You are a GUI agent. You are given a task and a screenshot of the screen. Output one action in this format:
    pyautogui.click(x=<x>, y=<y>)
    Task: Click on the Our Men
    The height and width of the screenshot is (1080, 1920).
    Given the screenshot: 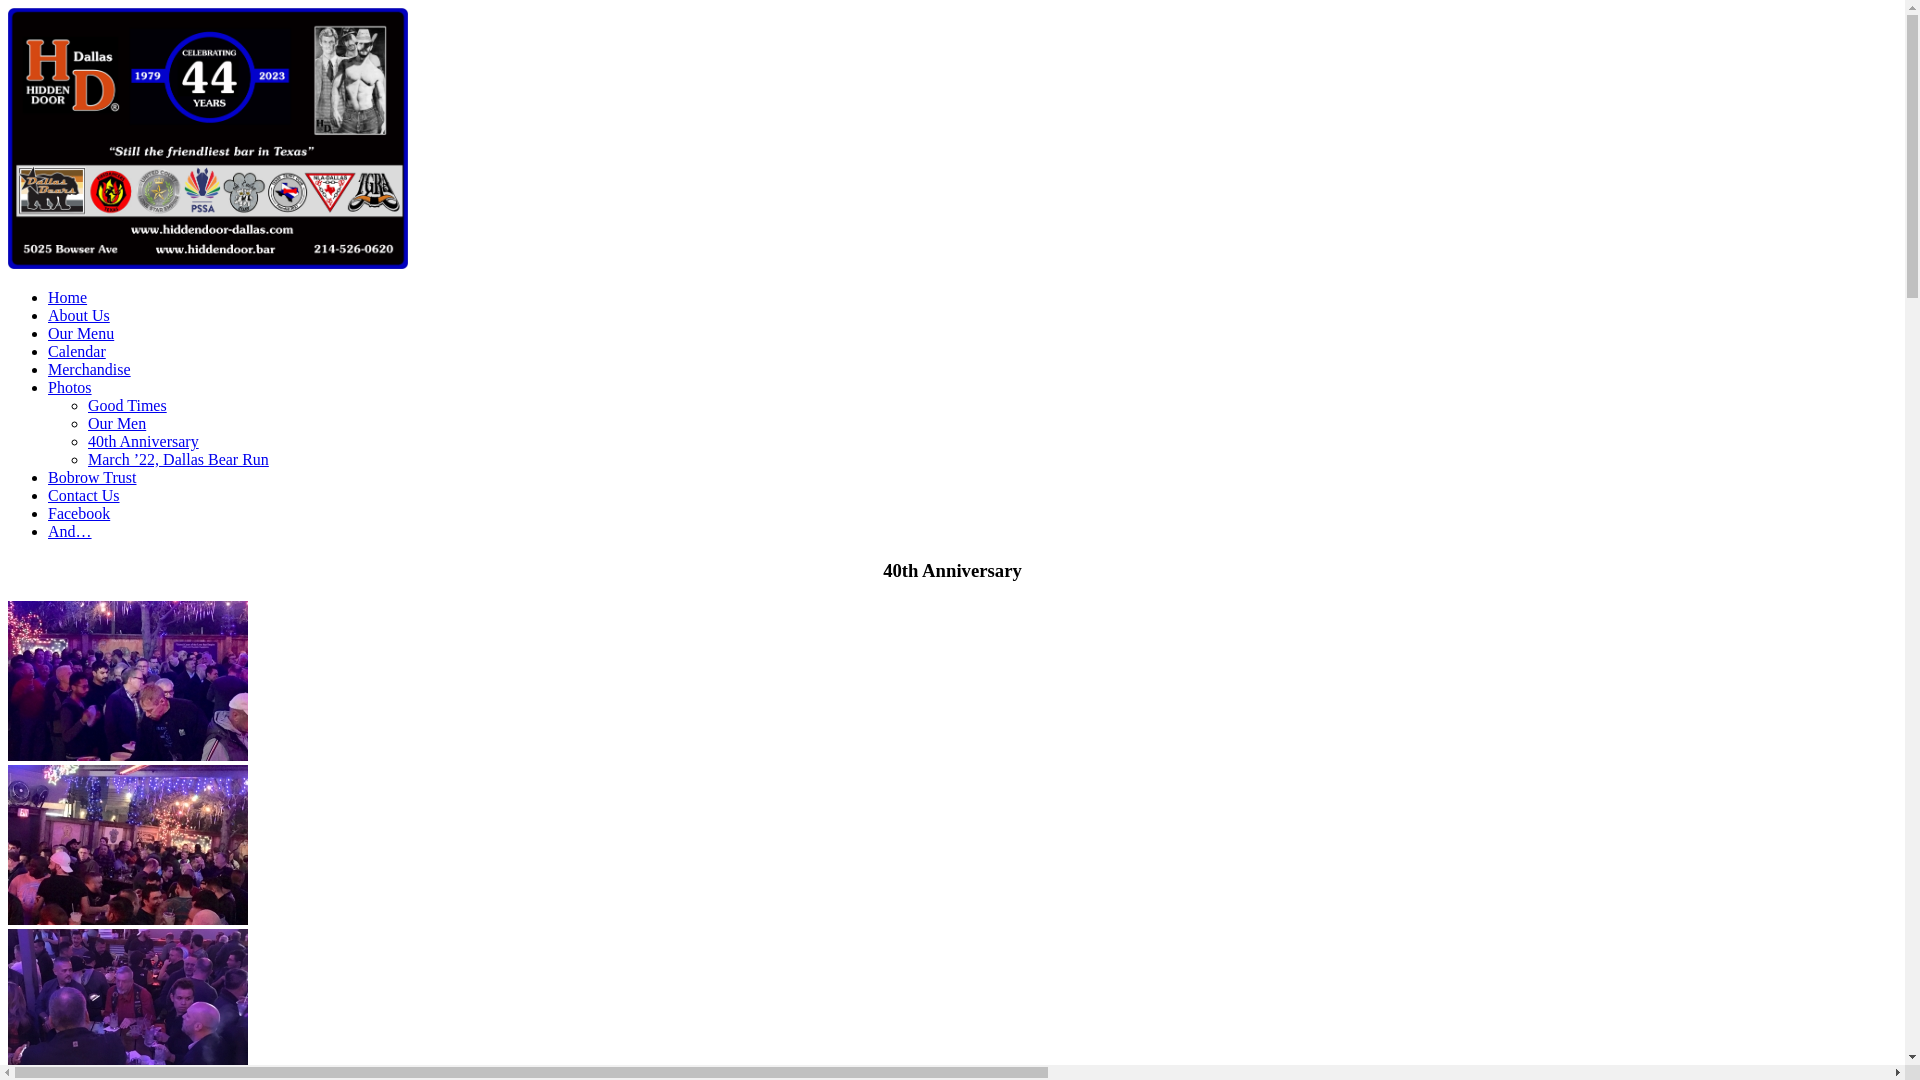 What is the action you would take?
    pyautogui.click(x=117, y=424)
    